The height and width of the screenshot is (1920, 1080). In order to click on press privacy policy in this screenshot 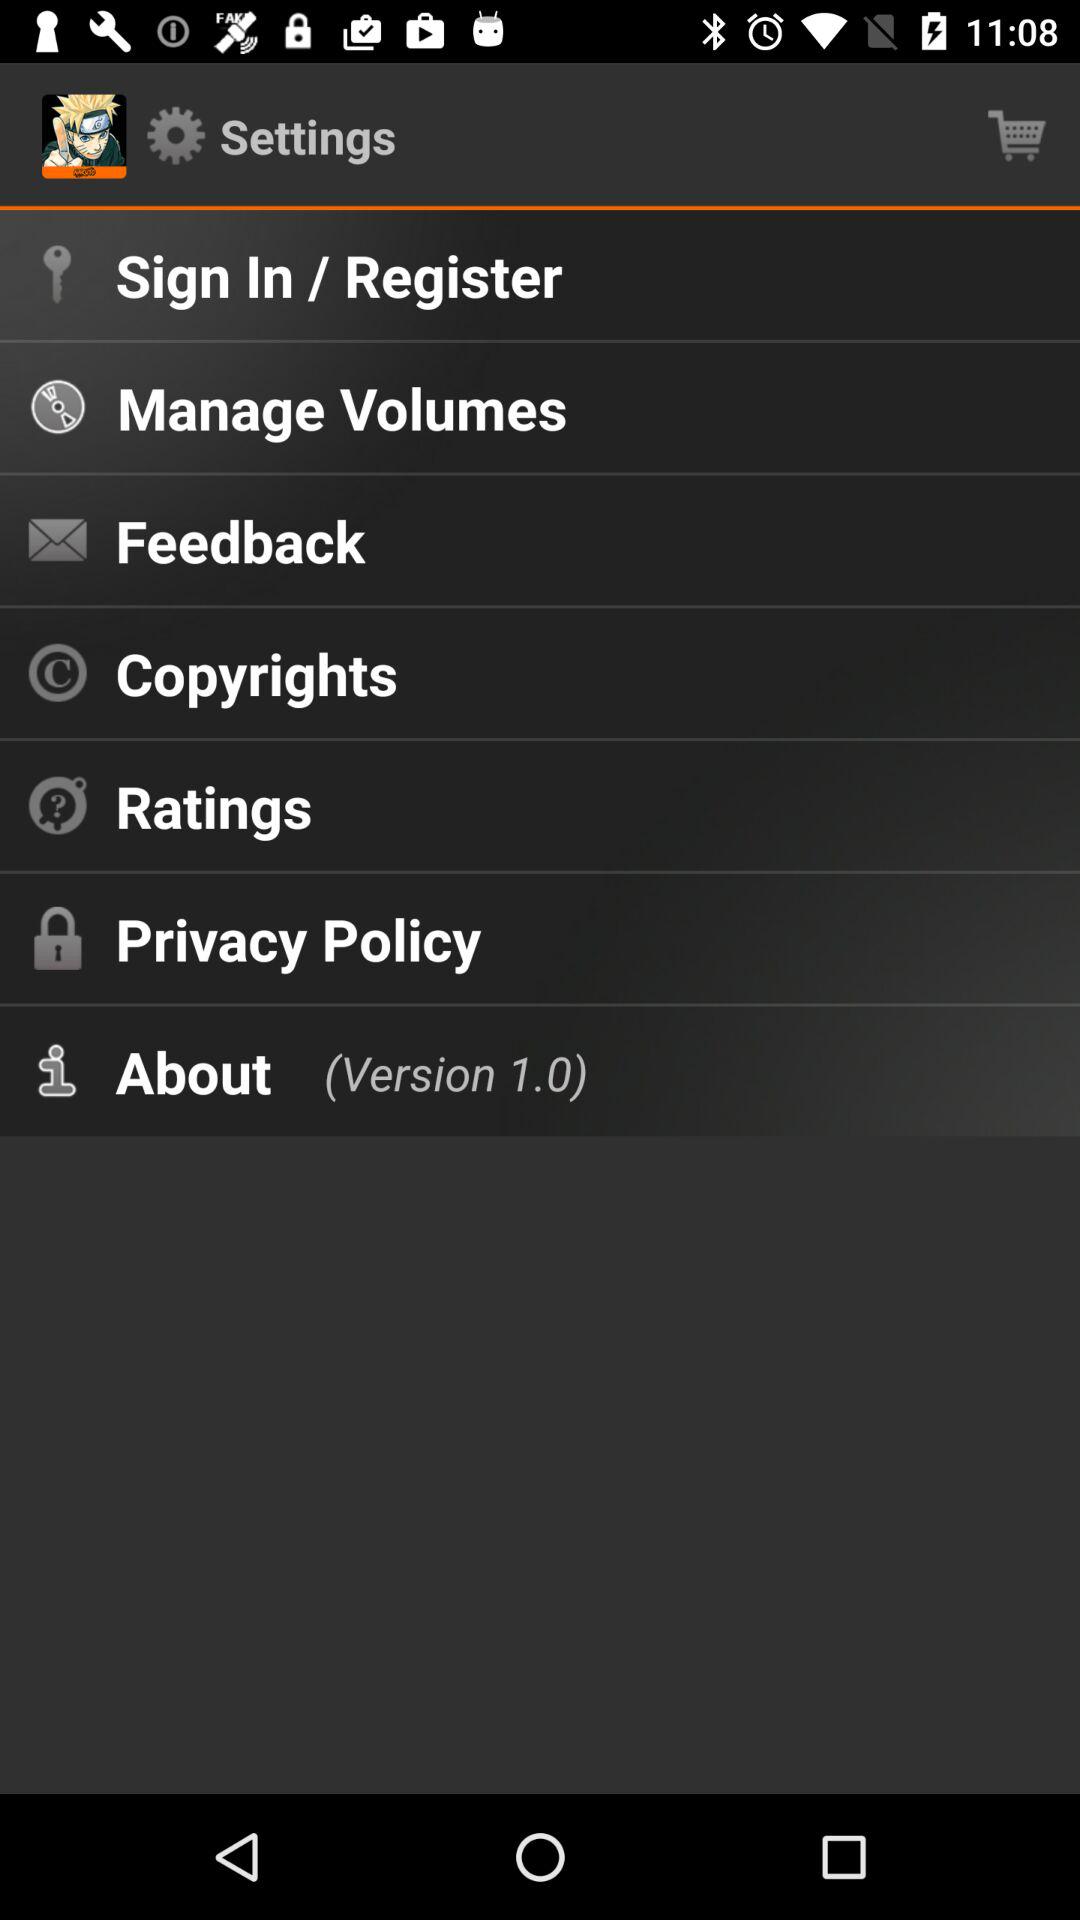, I will do `click(298, 938)`.